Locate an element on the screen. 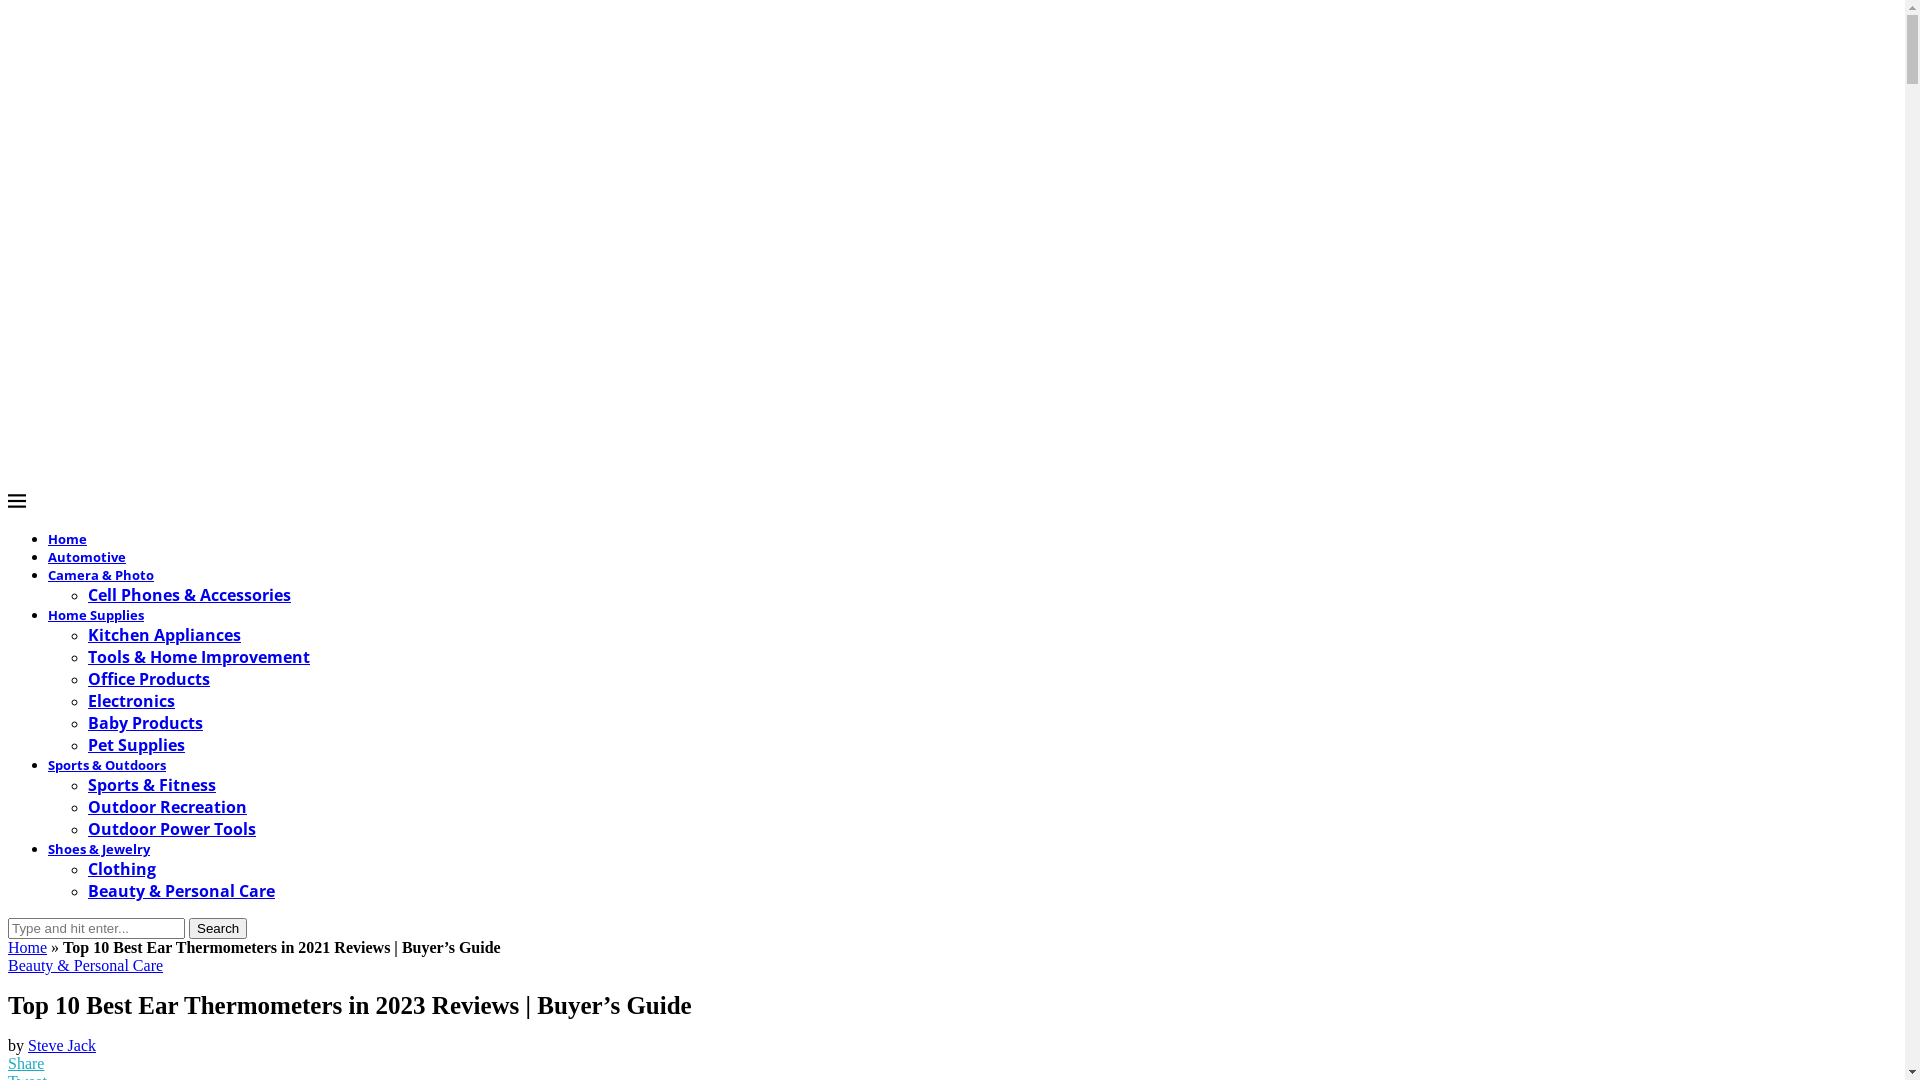  Beauty & Personal Care is located at coordinates (182, 891).